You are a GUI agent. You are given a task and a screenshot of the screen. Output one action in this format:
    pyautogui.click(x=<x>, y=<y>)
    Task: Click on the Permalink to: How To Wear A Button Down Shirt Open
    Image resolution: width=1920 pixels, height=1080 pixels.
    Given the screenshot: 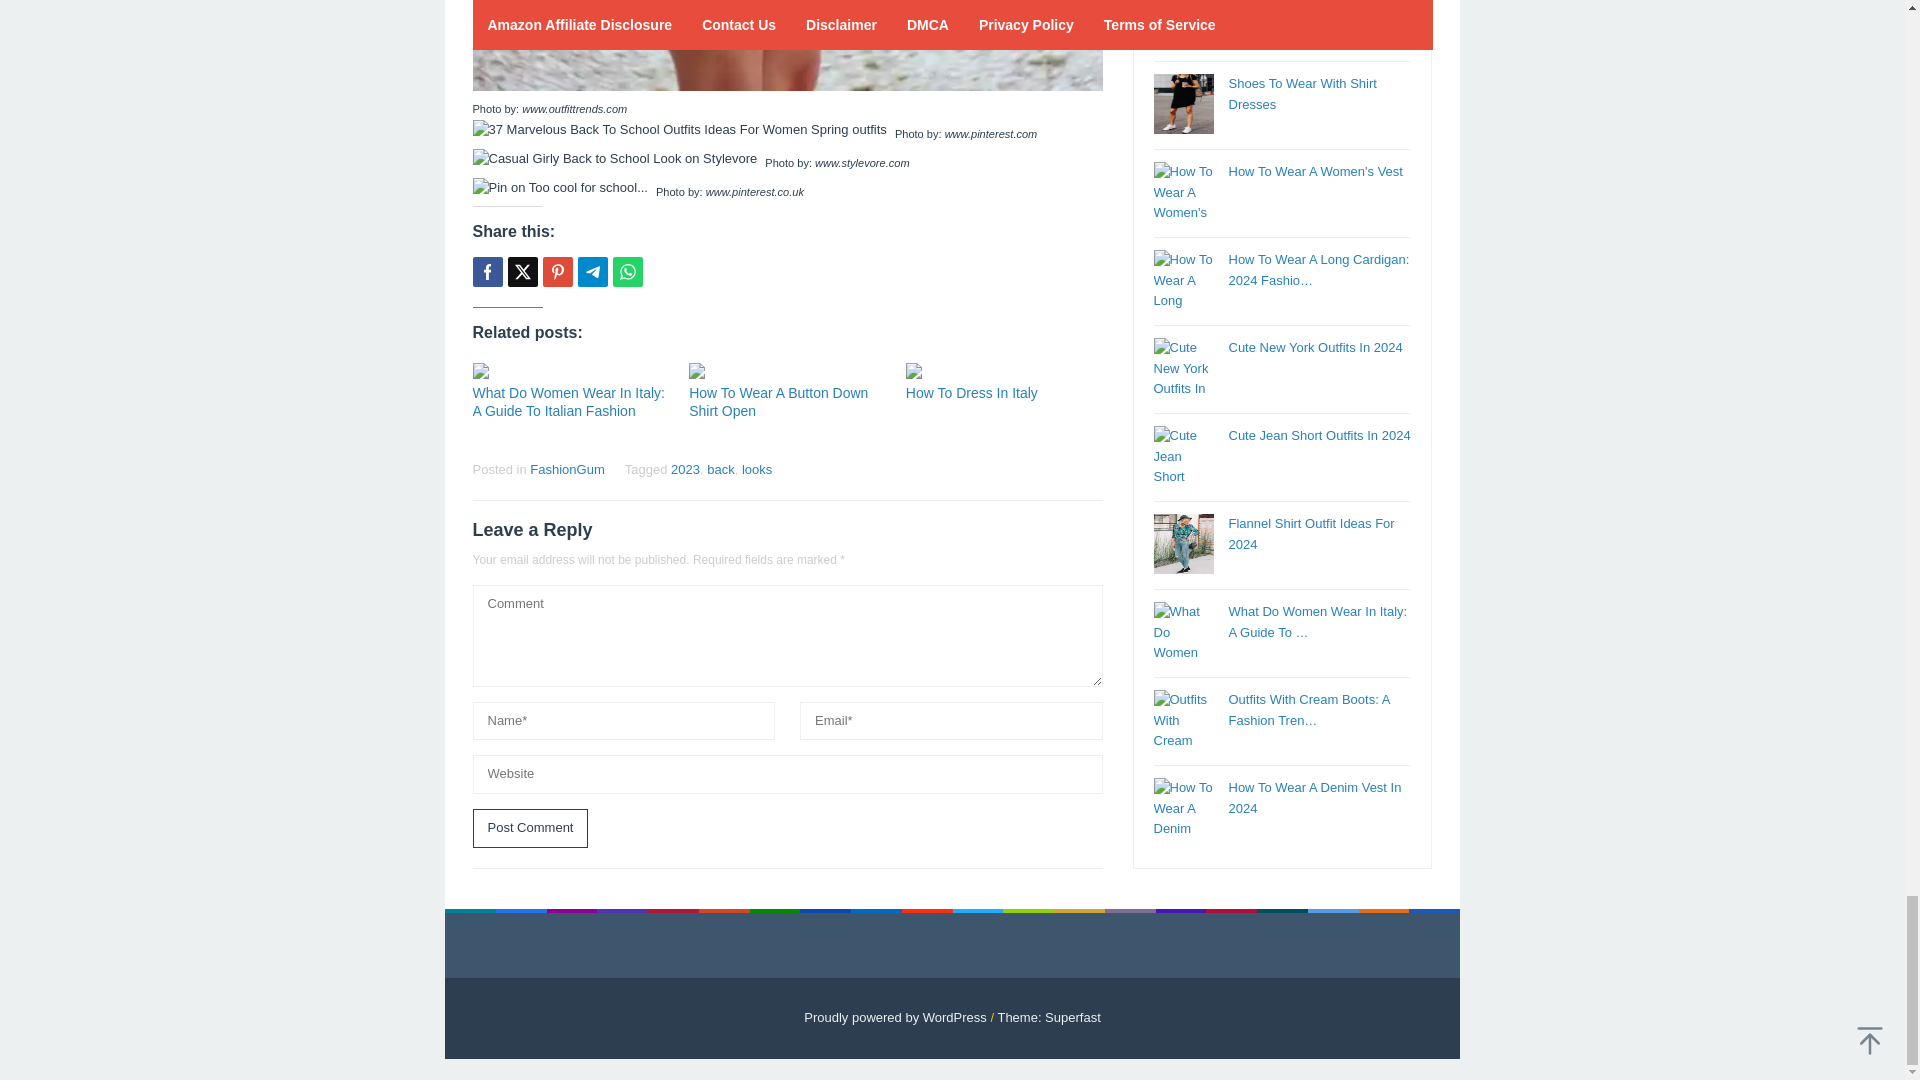 What is the action you would take?
    pyautogui.click(x=787, y=370)
    